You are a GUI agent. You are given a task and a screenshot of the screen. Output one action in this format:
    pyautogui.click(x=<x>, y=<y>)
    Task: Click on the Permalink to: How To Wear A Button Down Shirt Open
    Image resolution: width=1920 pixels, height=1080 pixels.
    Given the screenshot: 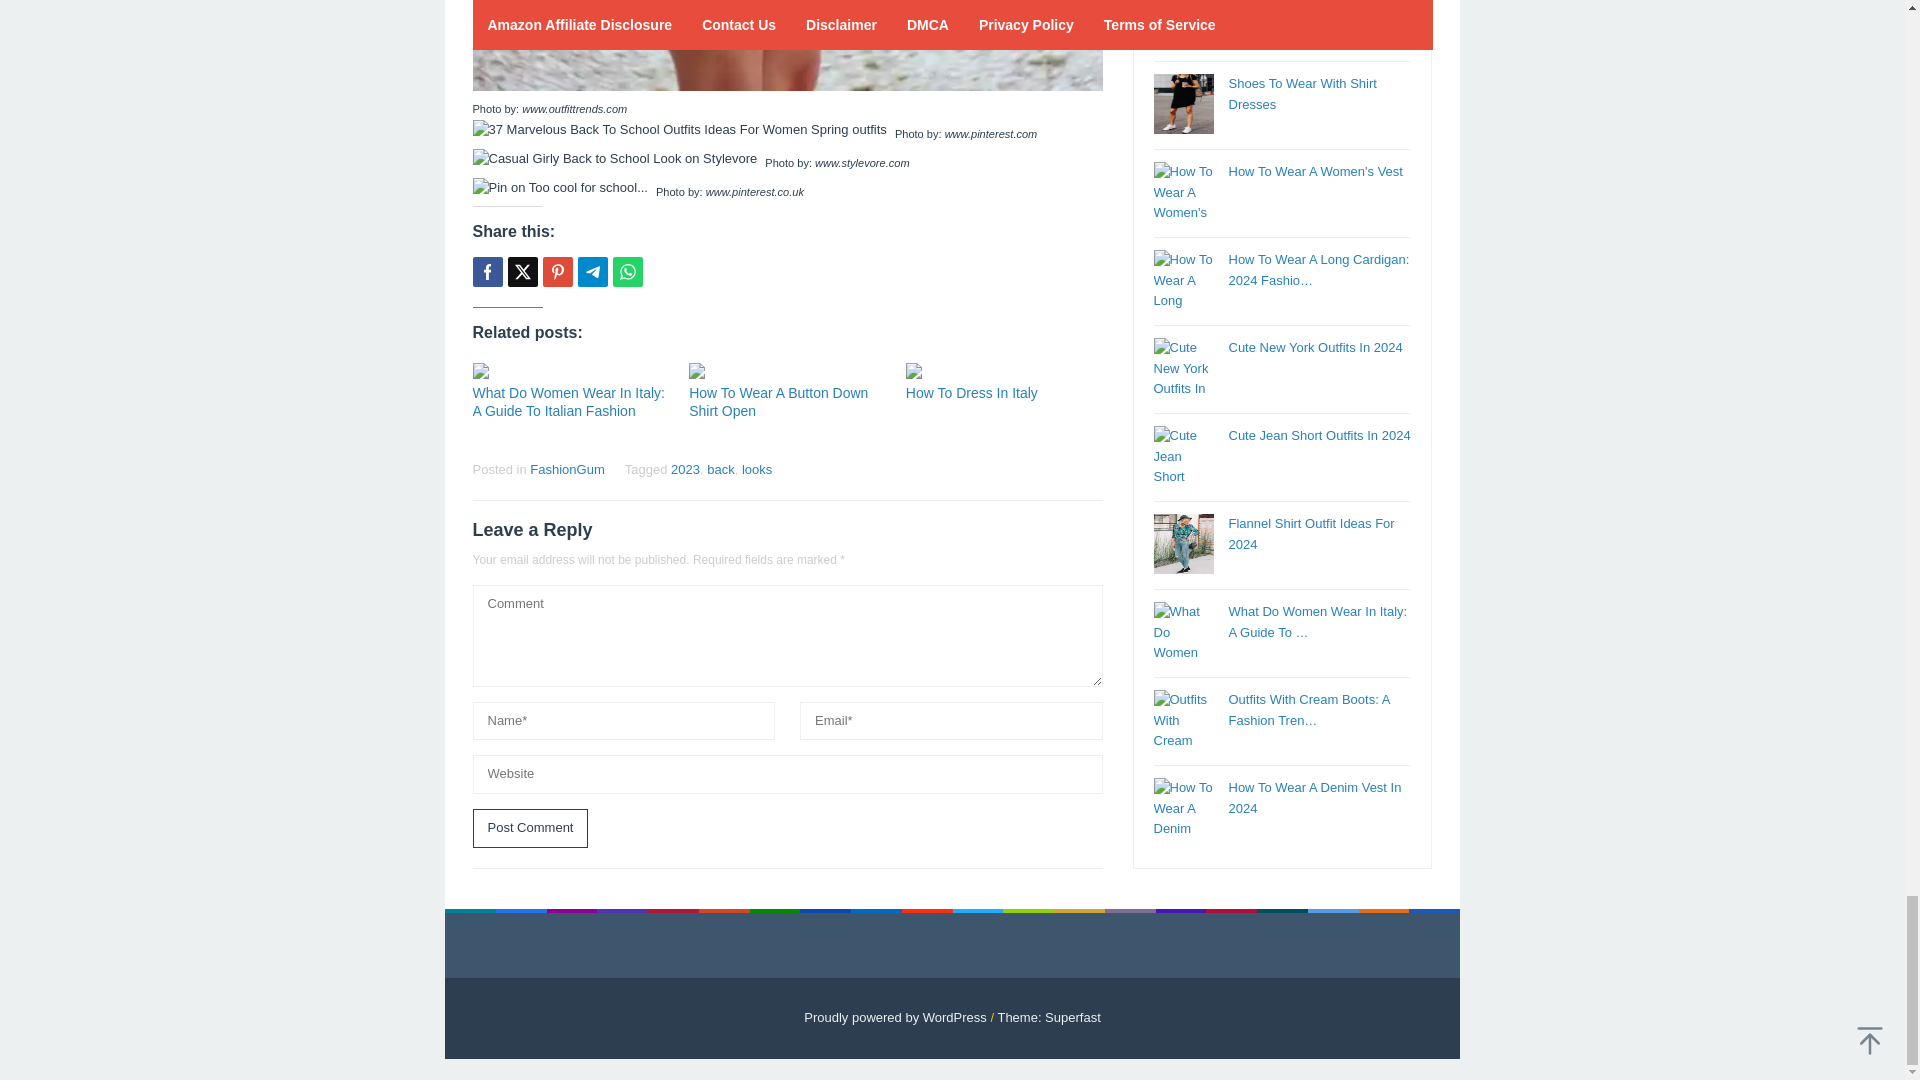 What is the action you would take?
    pyautogui.click(x=787, y=370)
    